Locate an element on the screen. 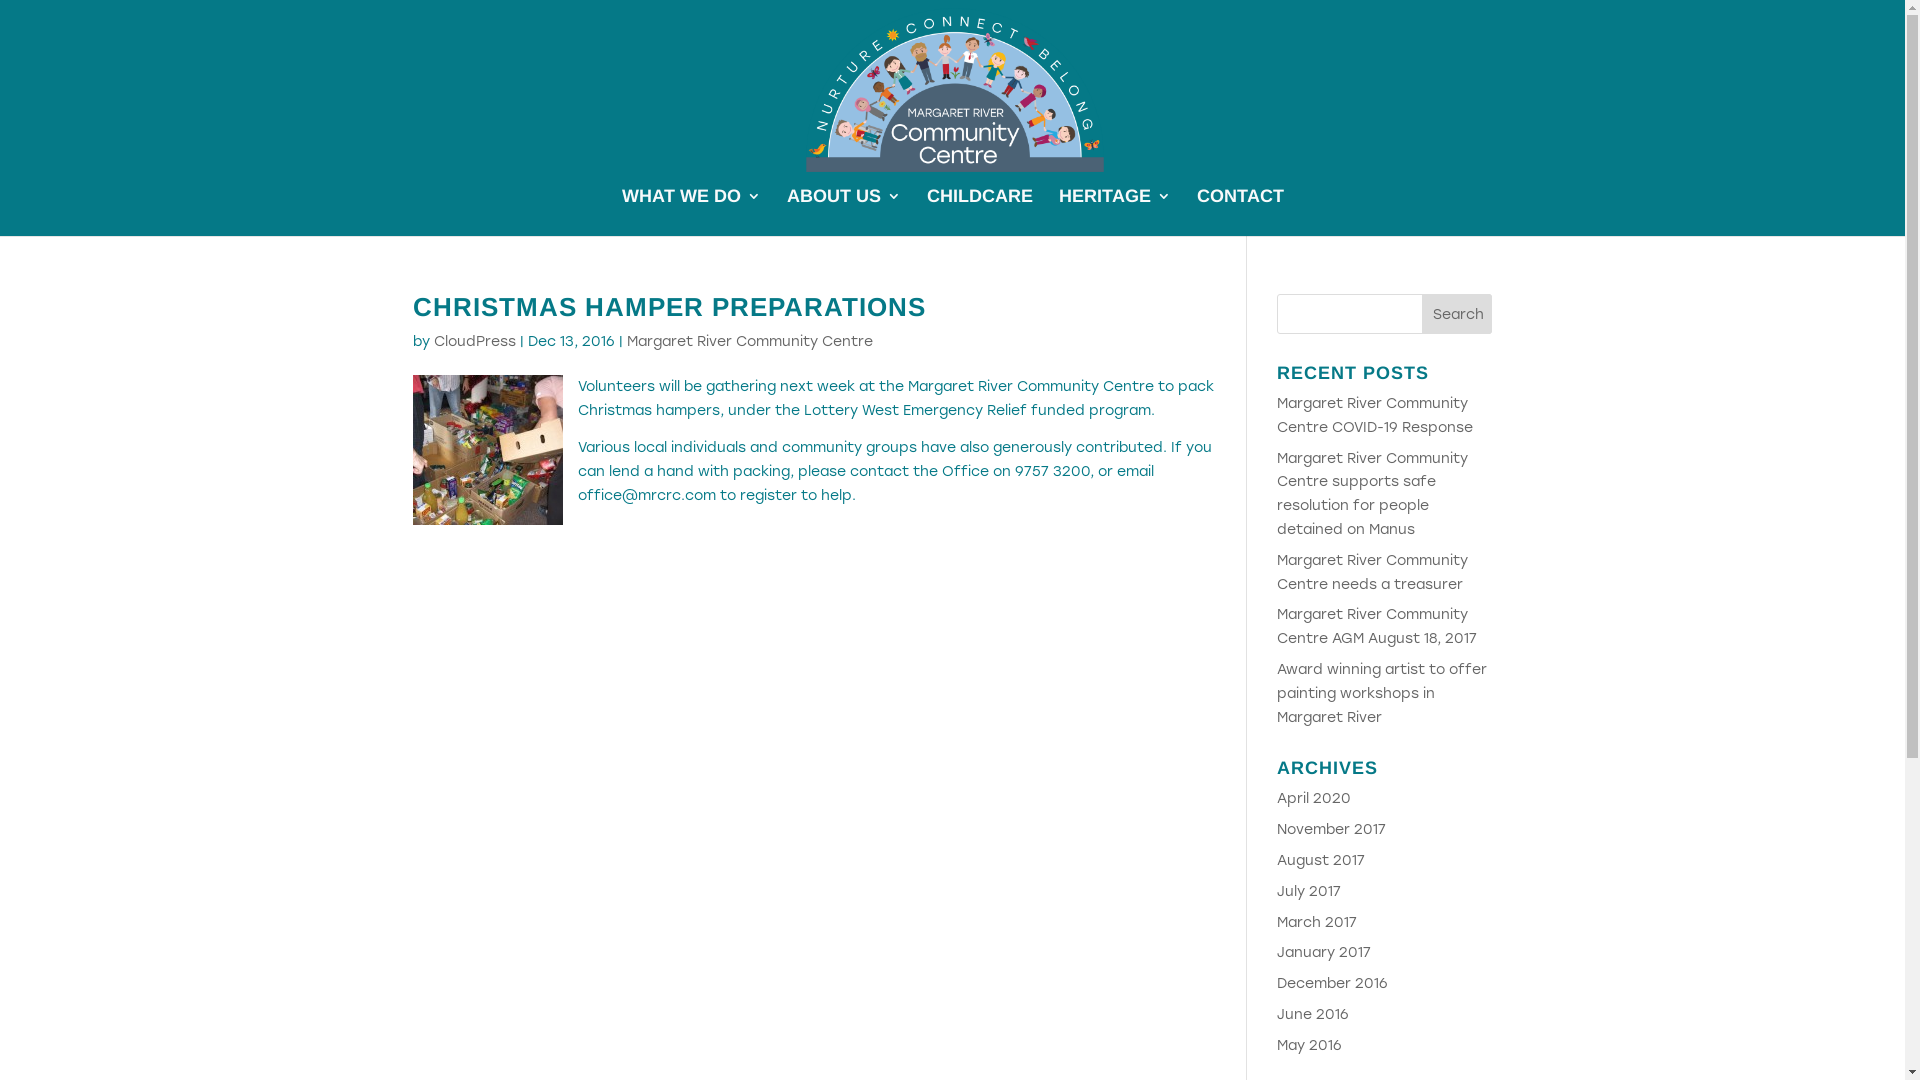  CloudPress is located at coordinates (475, 342).